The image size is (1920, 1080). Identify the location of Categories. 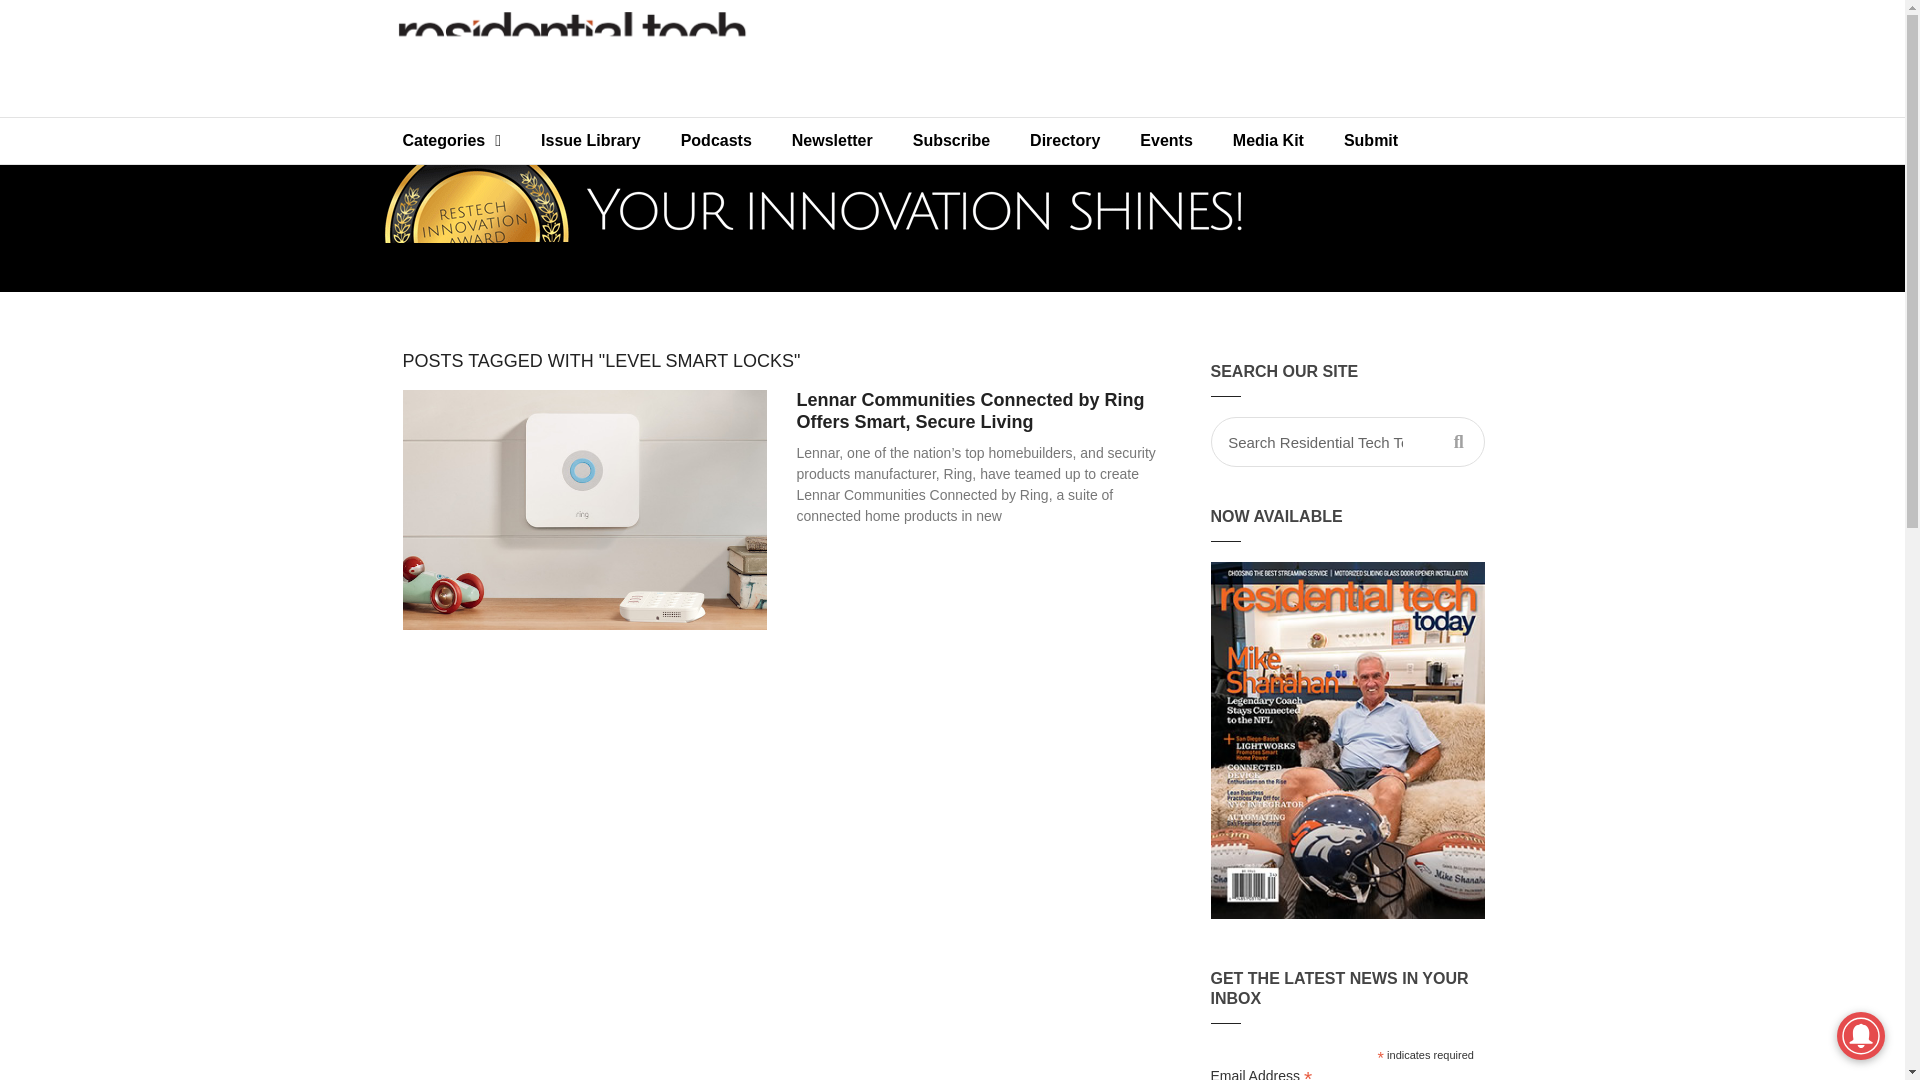
(451, 140).